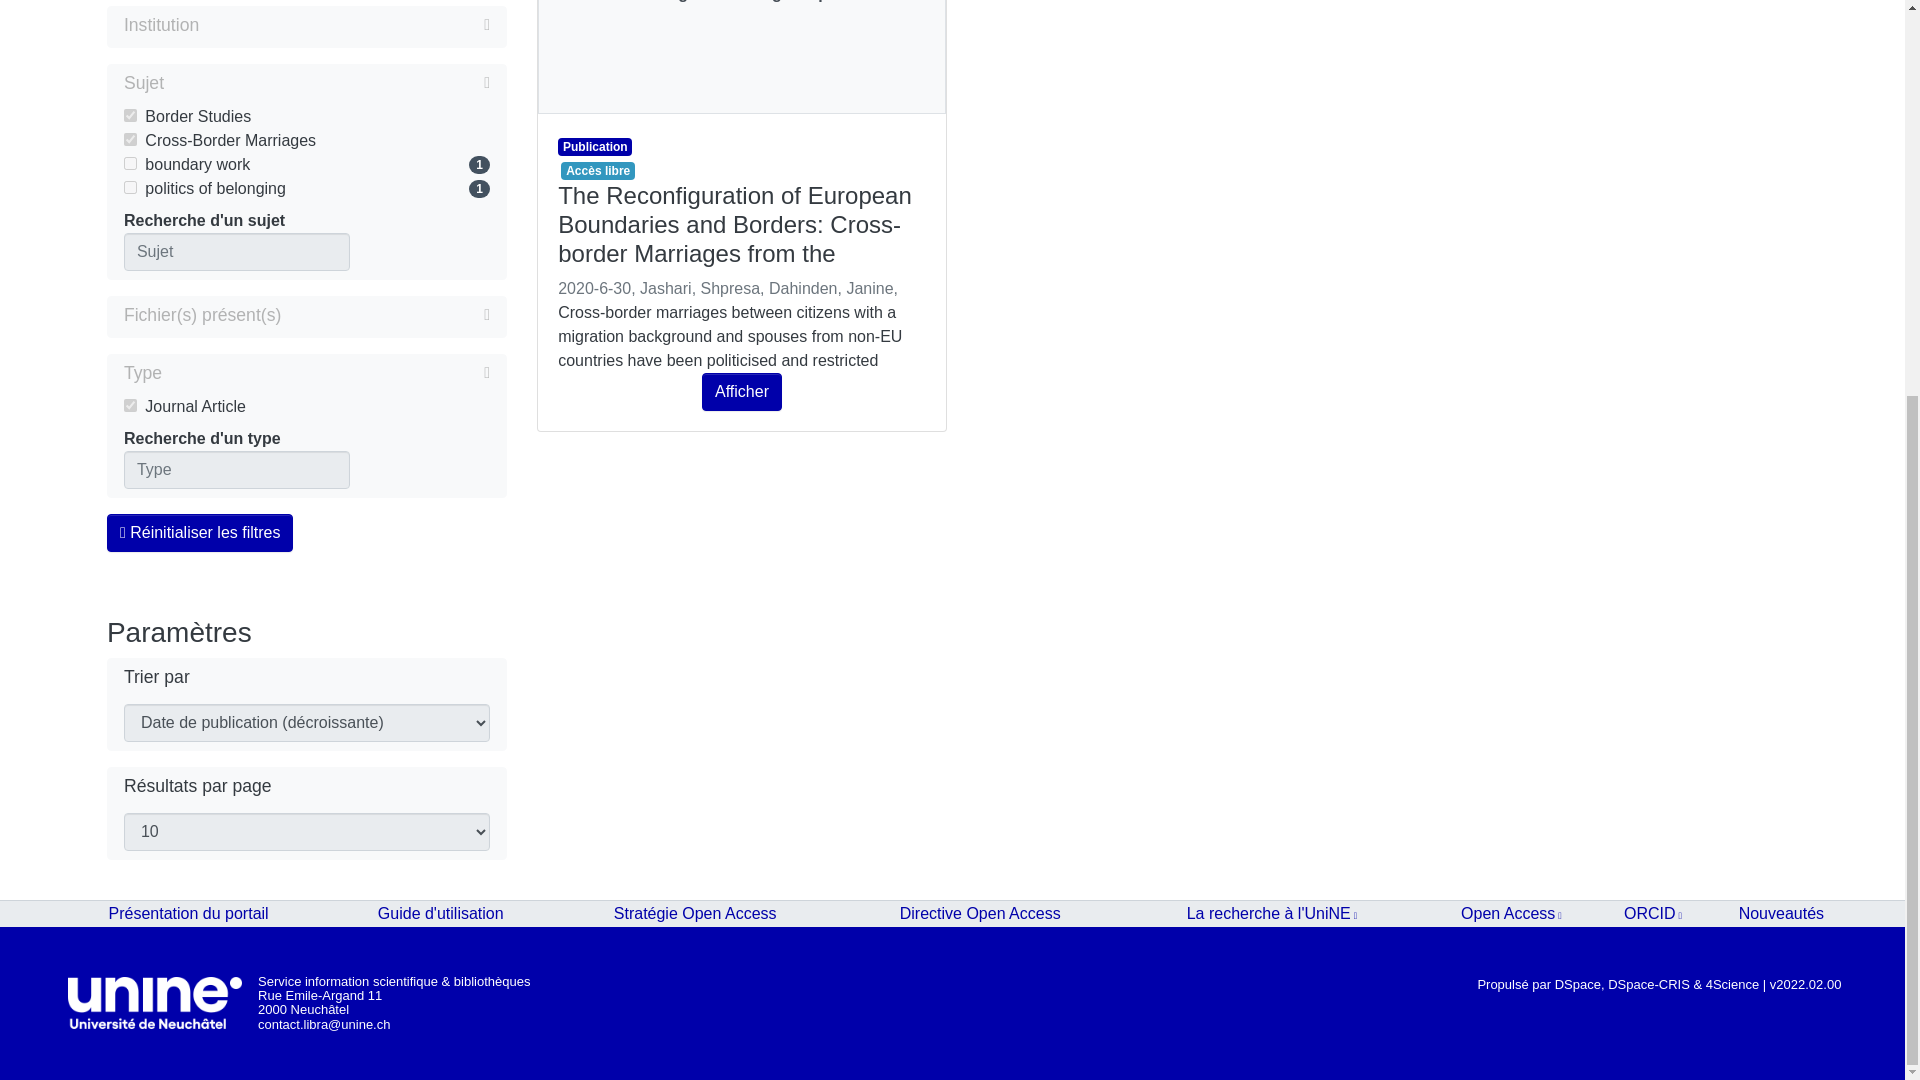 The height and width of the screenshot is (1080, 1920). I want to click on on, so click(130, 162).